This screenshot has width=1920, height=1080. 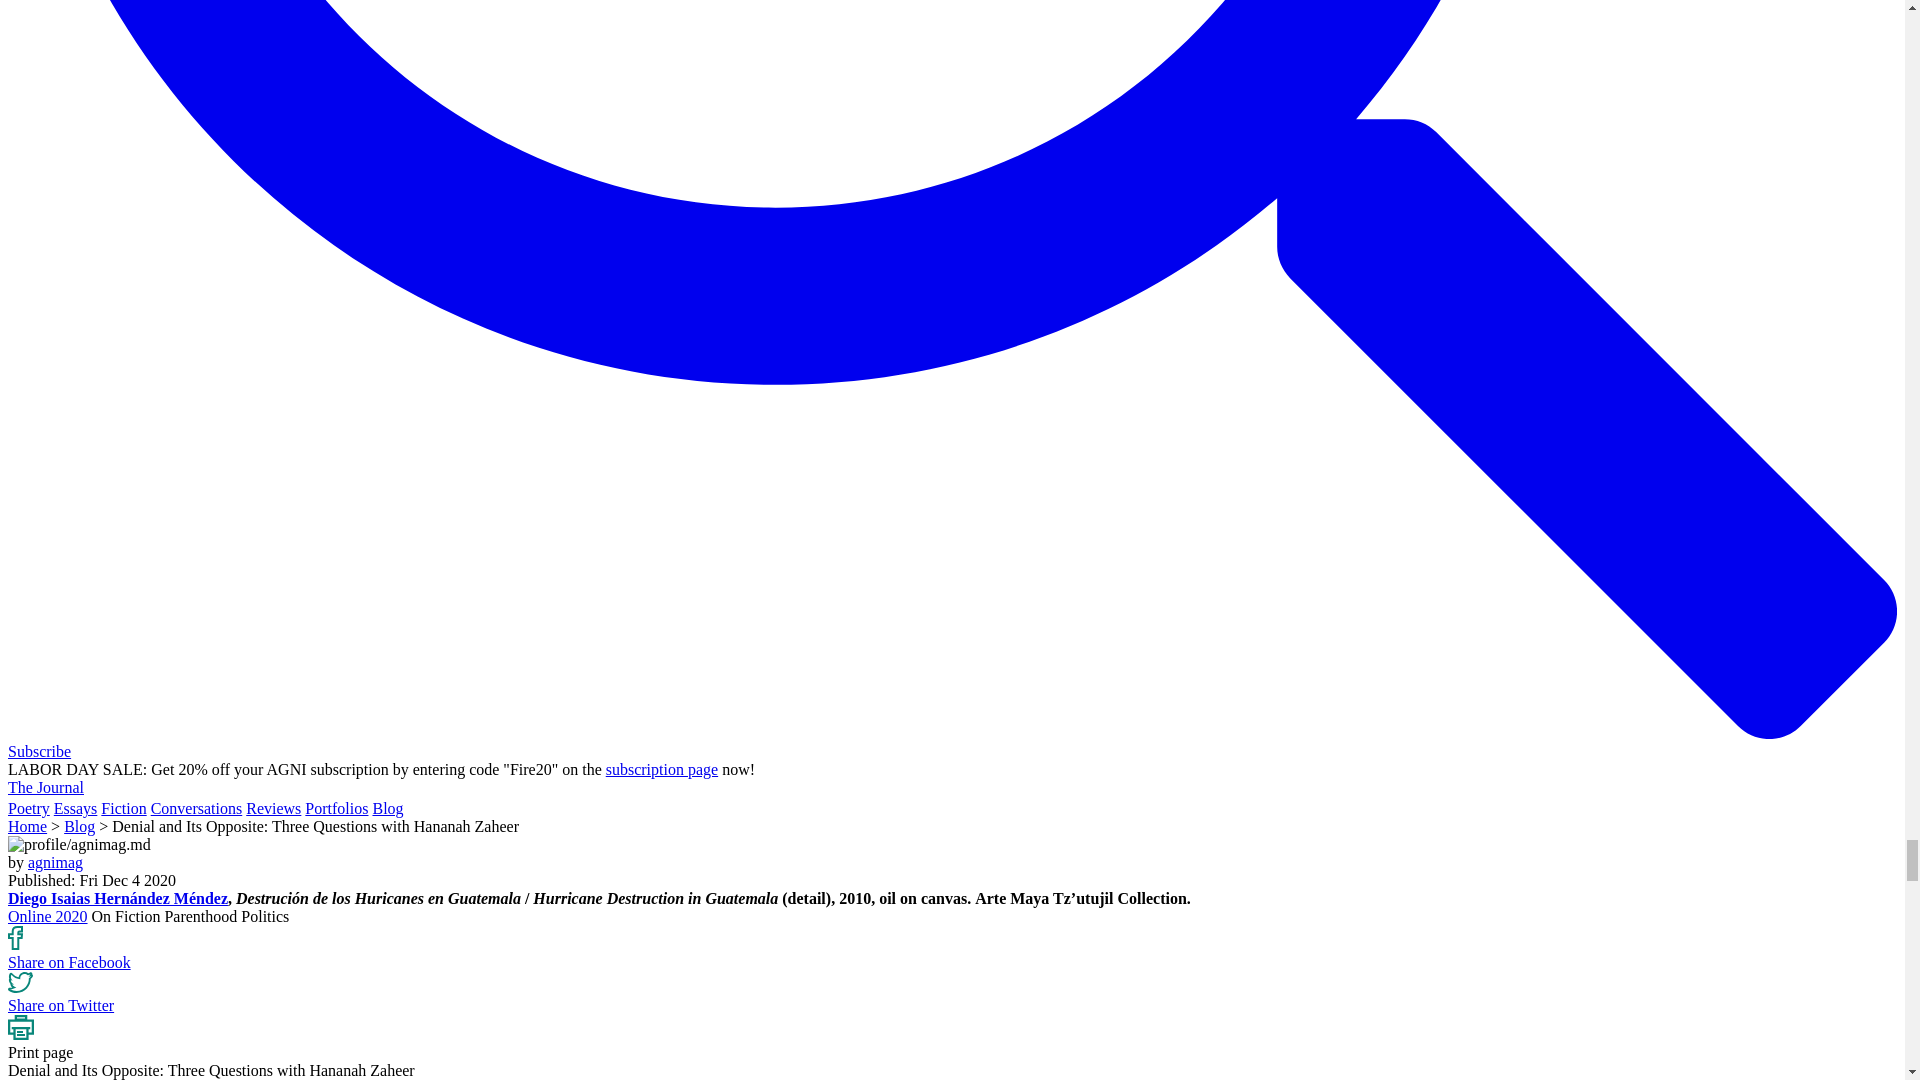 I want to click on The Journal, so click(x=46, y=786).